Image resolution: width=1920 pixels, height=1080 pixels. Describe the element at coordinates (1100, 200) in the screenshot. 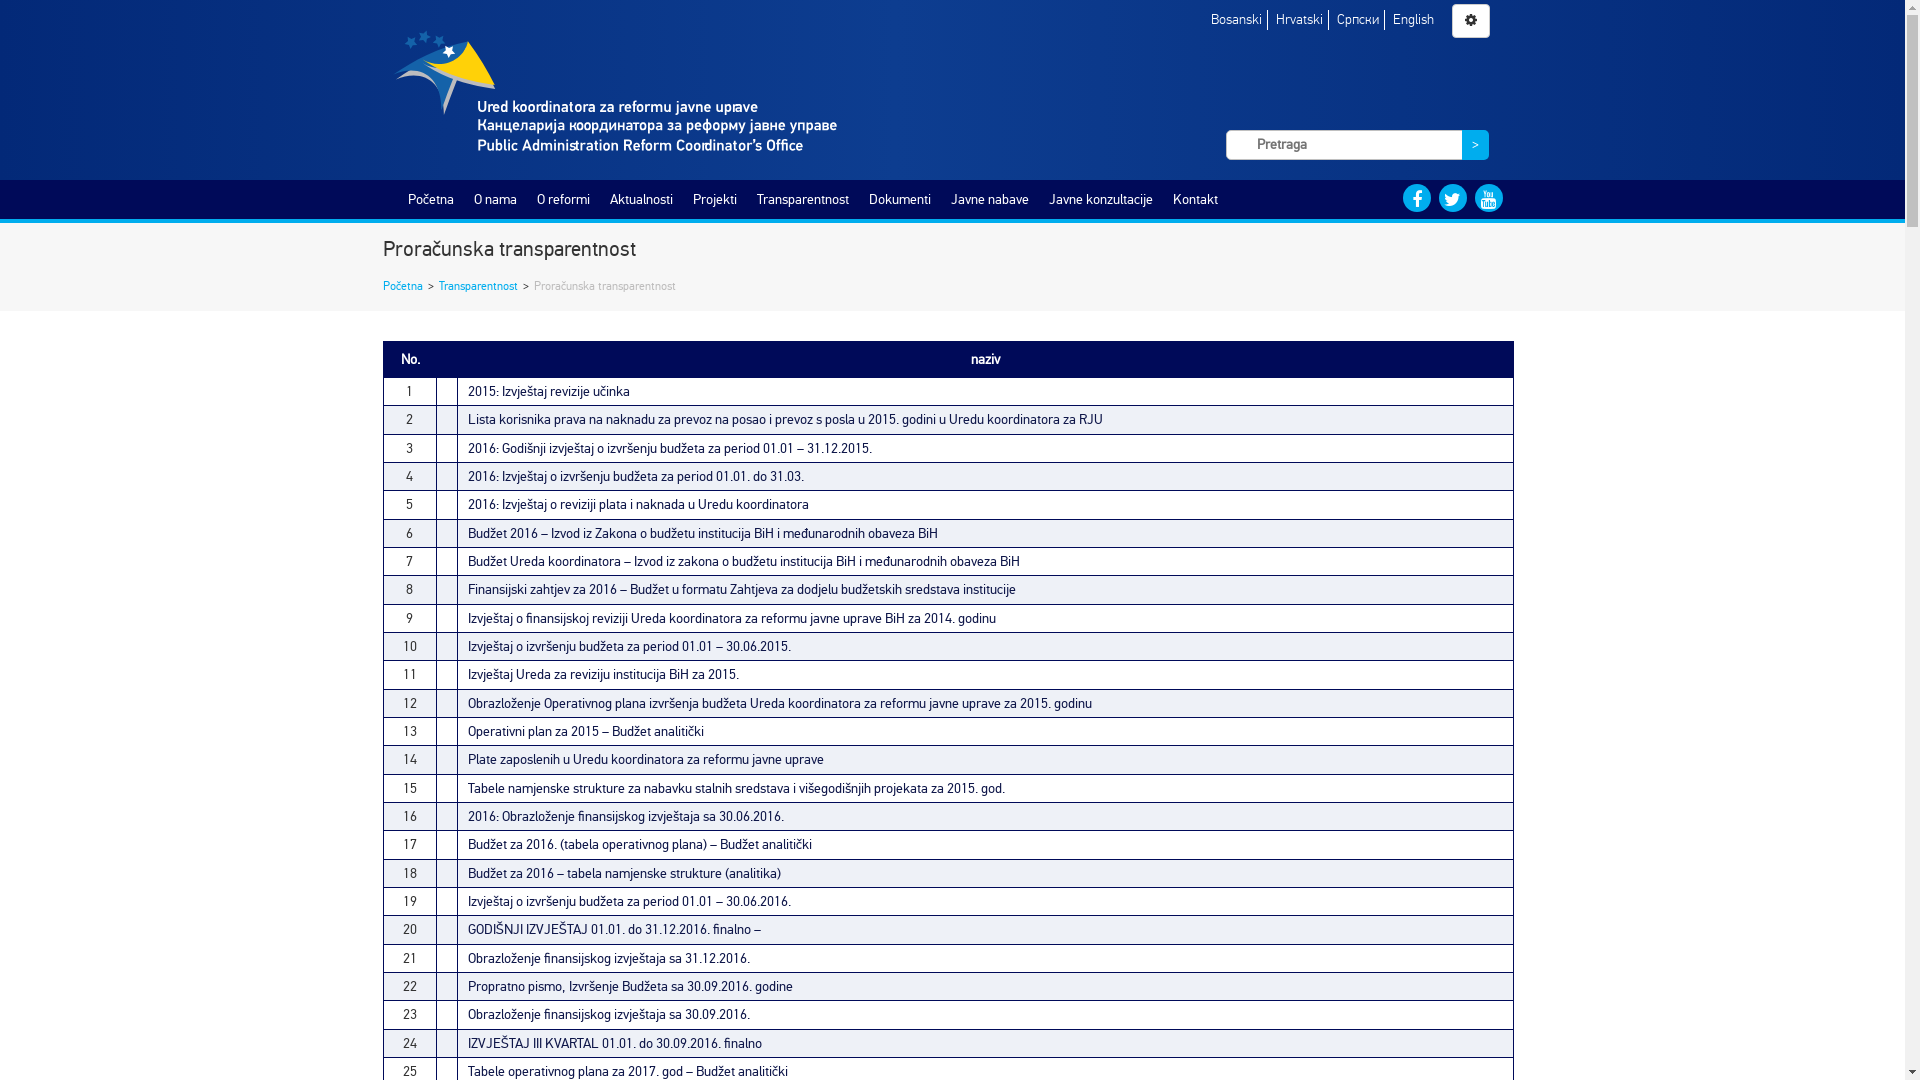

I see `Javne konzultacije` at that location.